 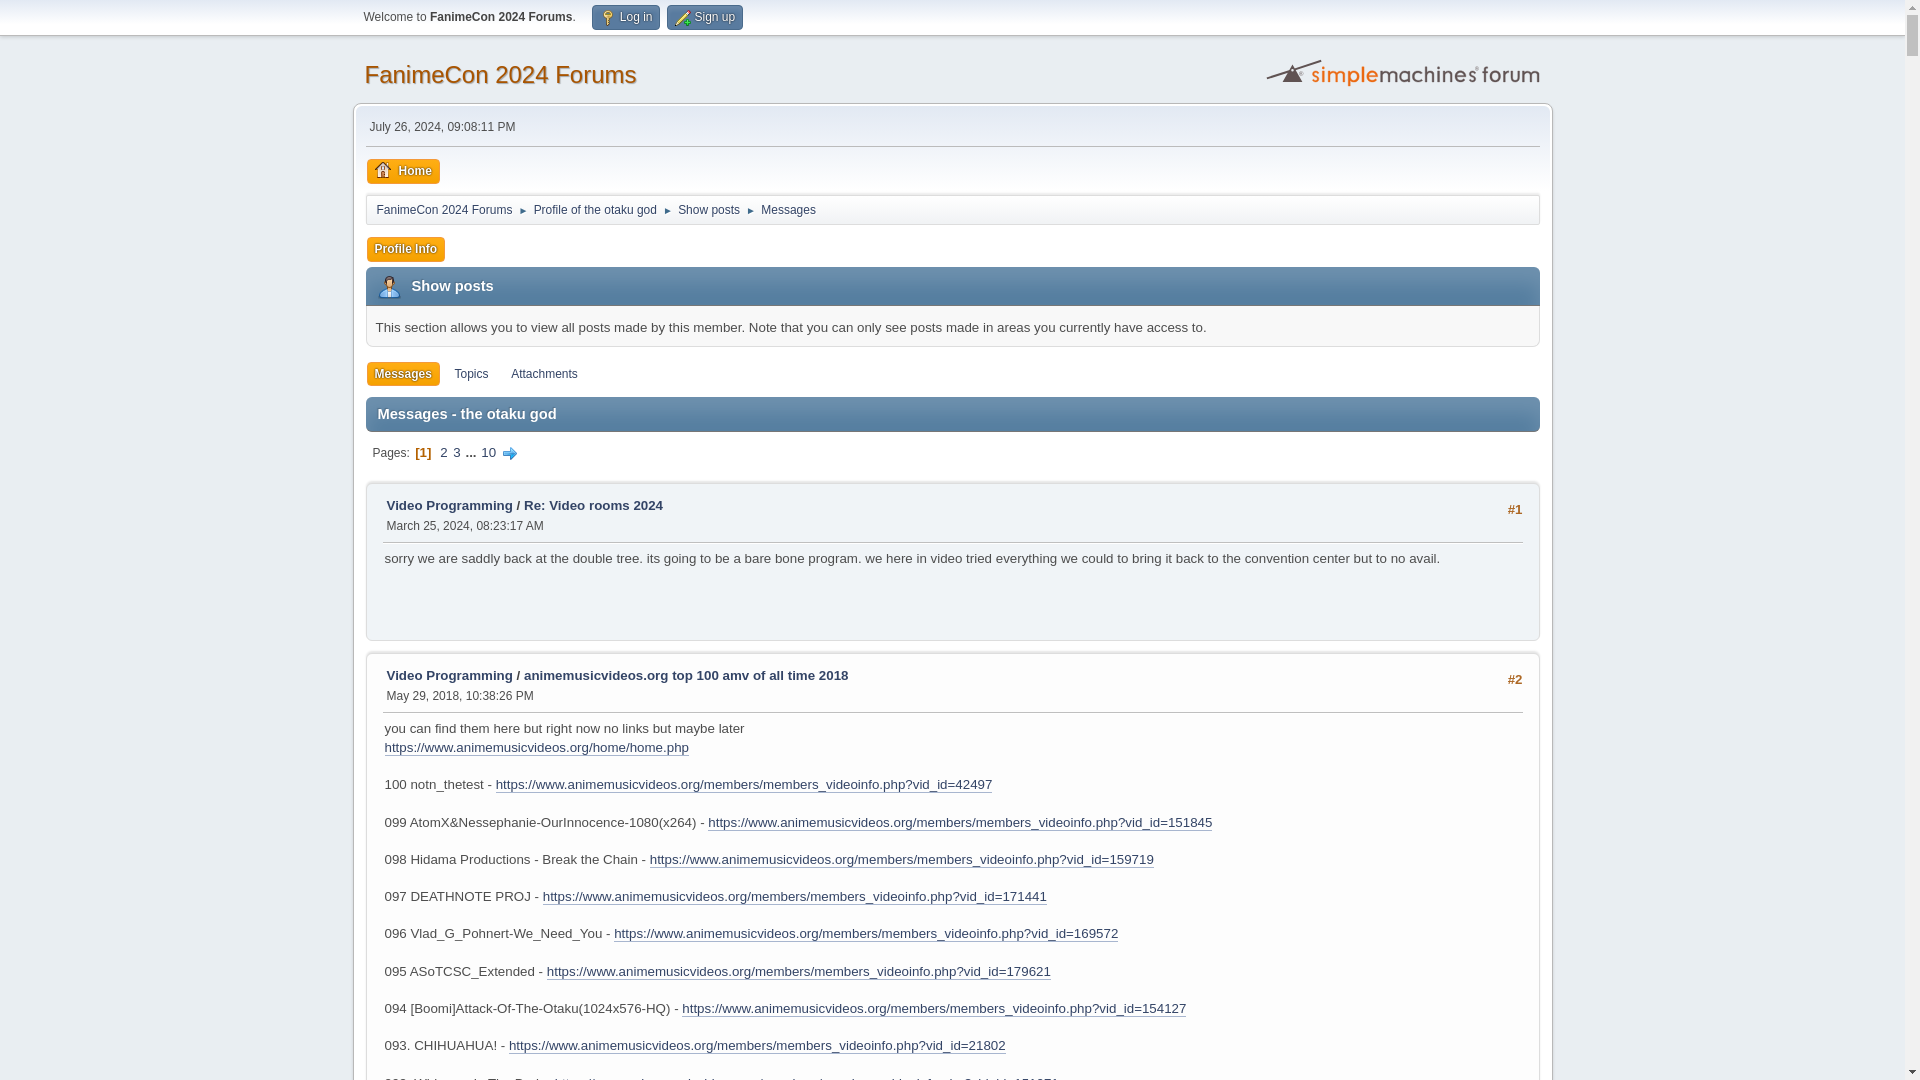 What do you see at coordinates (686, 675) in the screenshot?
I see `animemusicvideos.org top 100 amv of all time 2018` at bounding box center [686, 675].